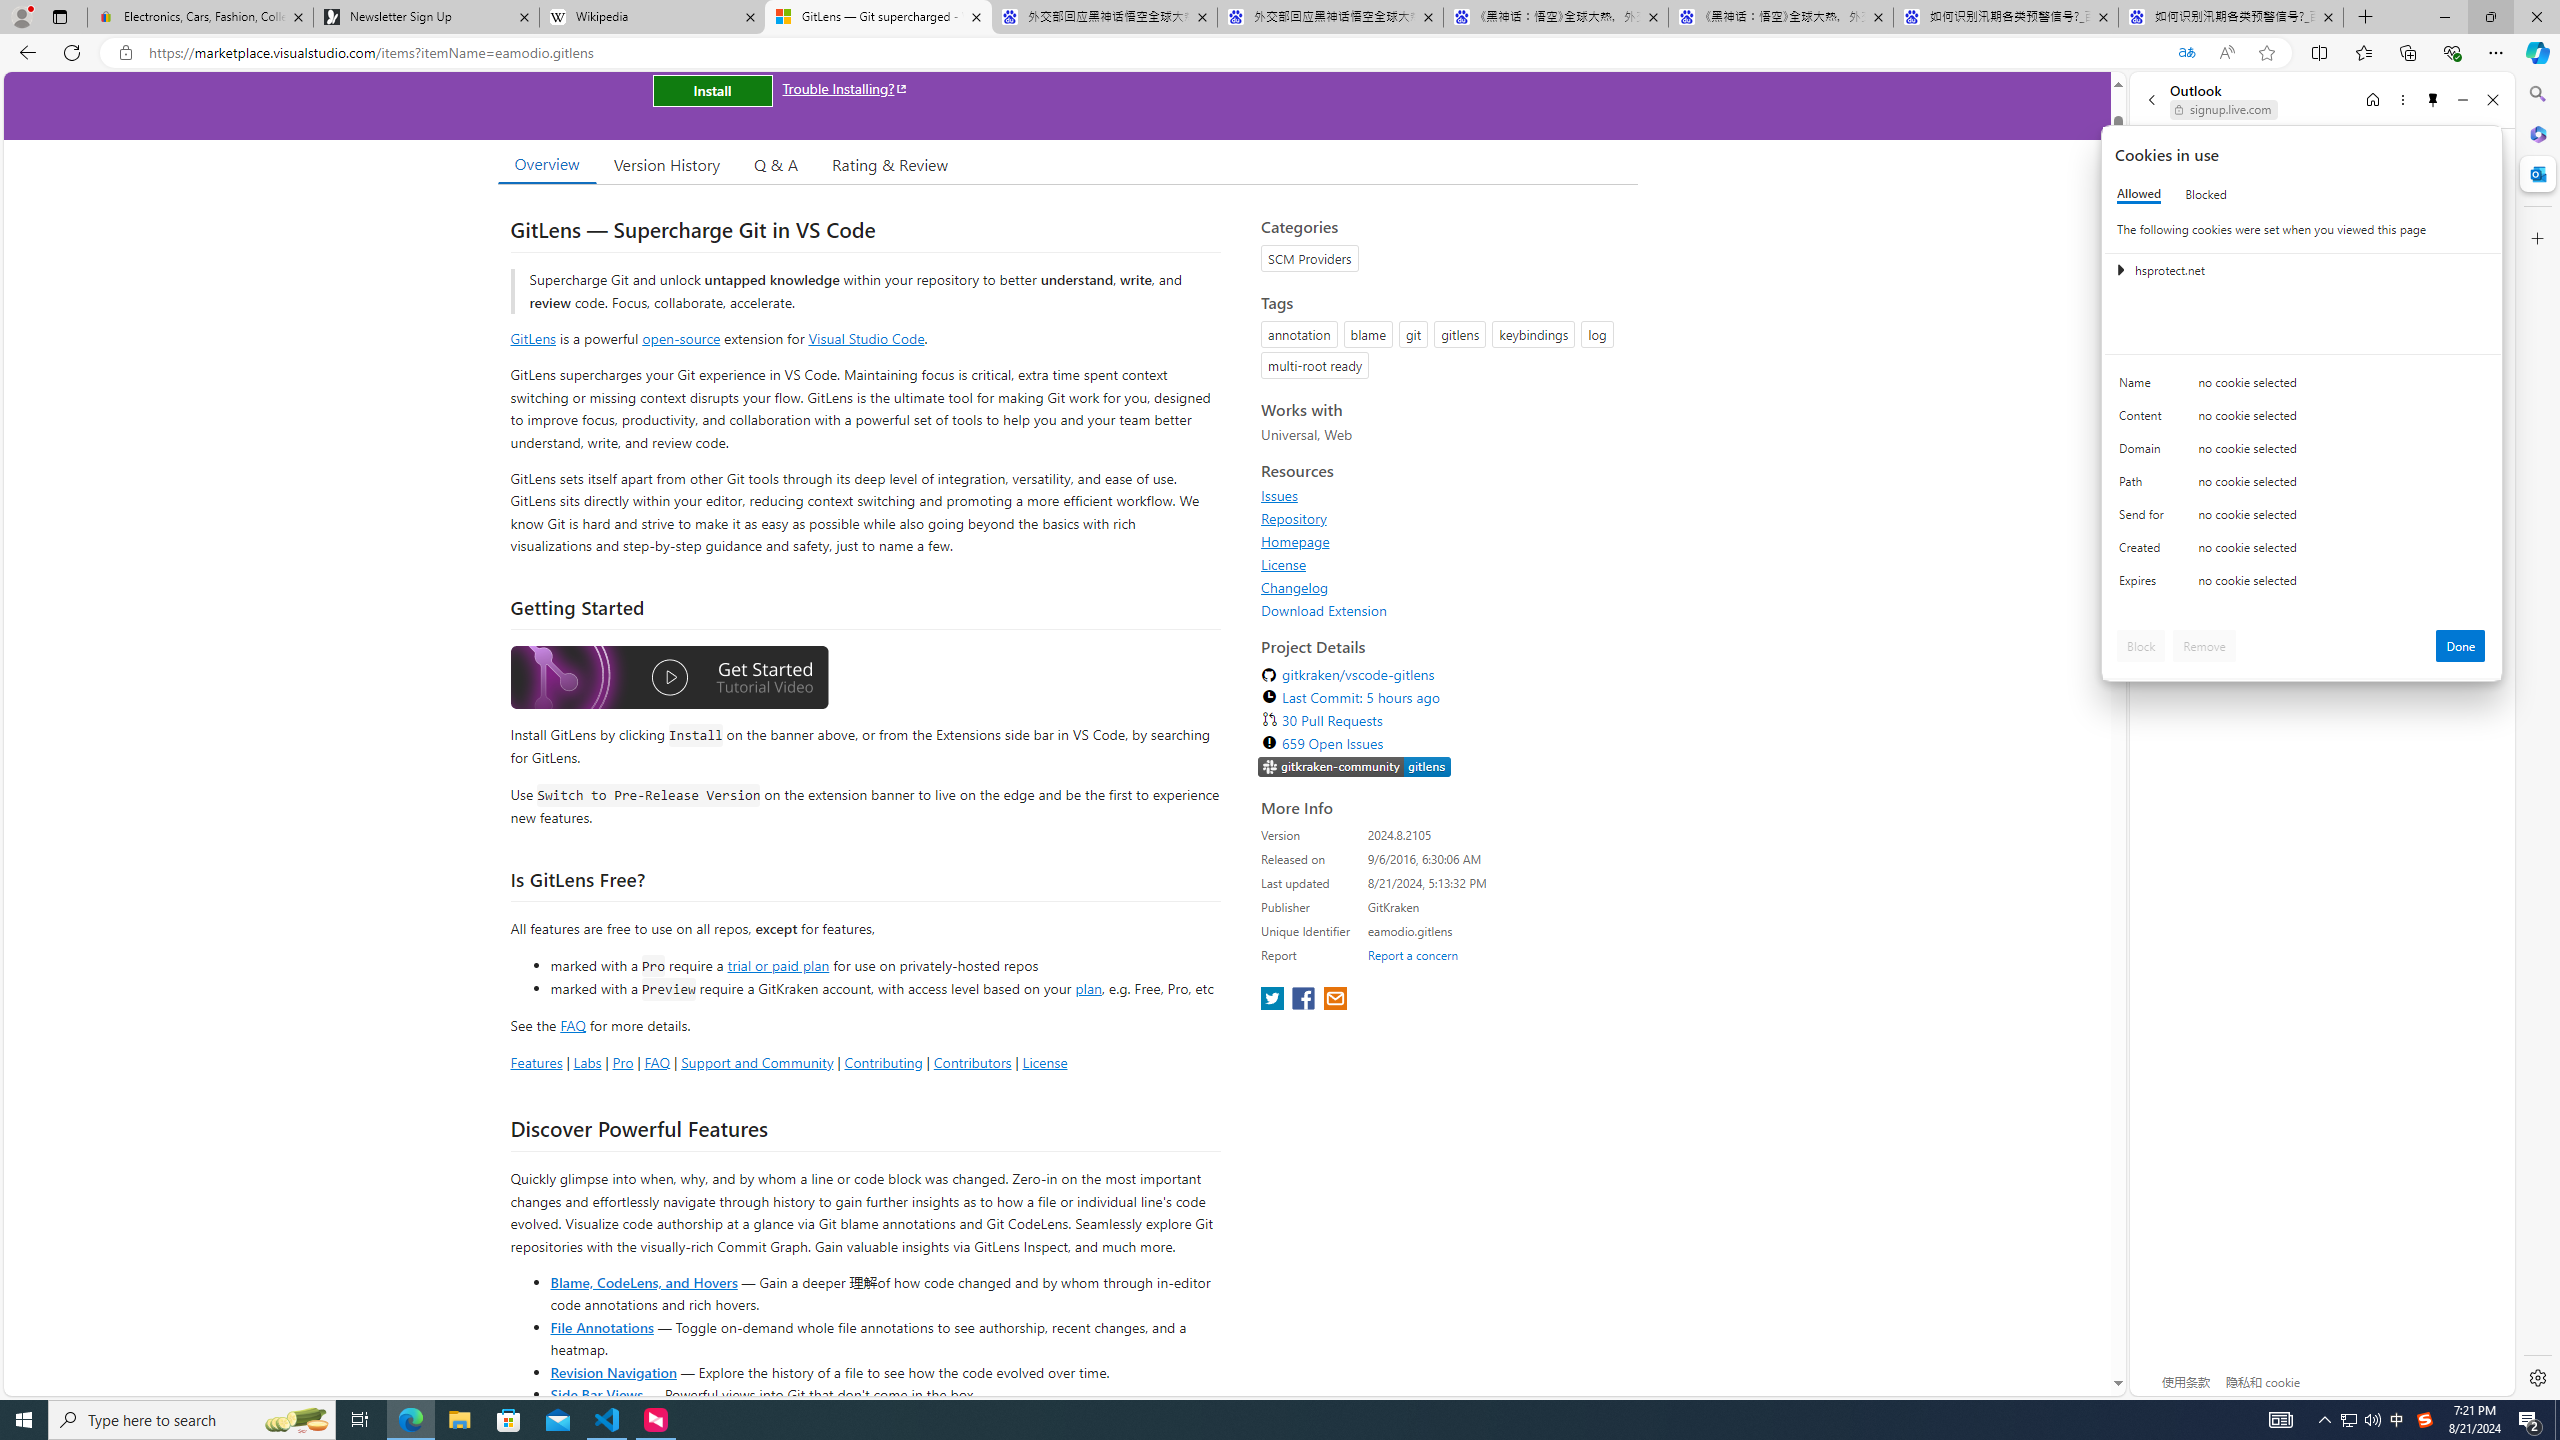 This screenshot has height=1440, width=2560. Describe the element at coordinates (2145, 387) in the screenshot. I see `Name` at that location.